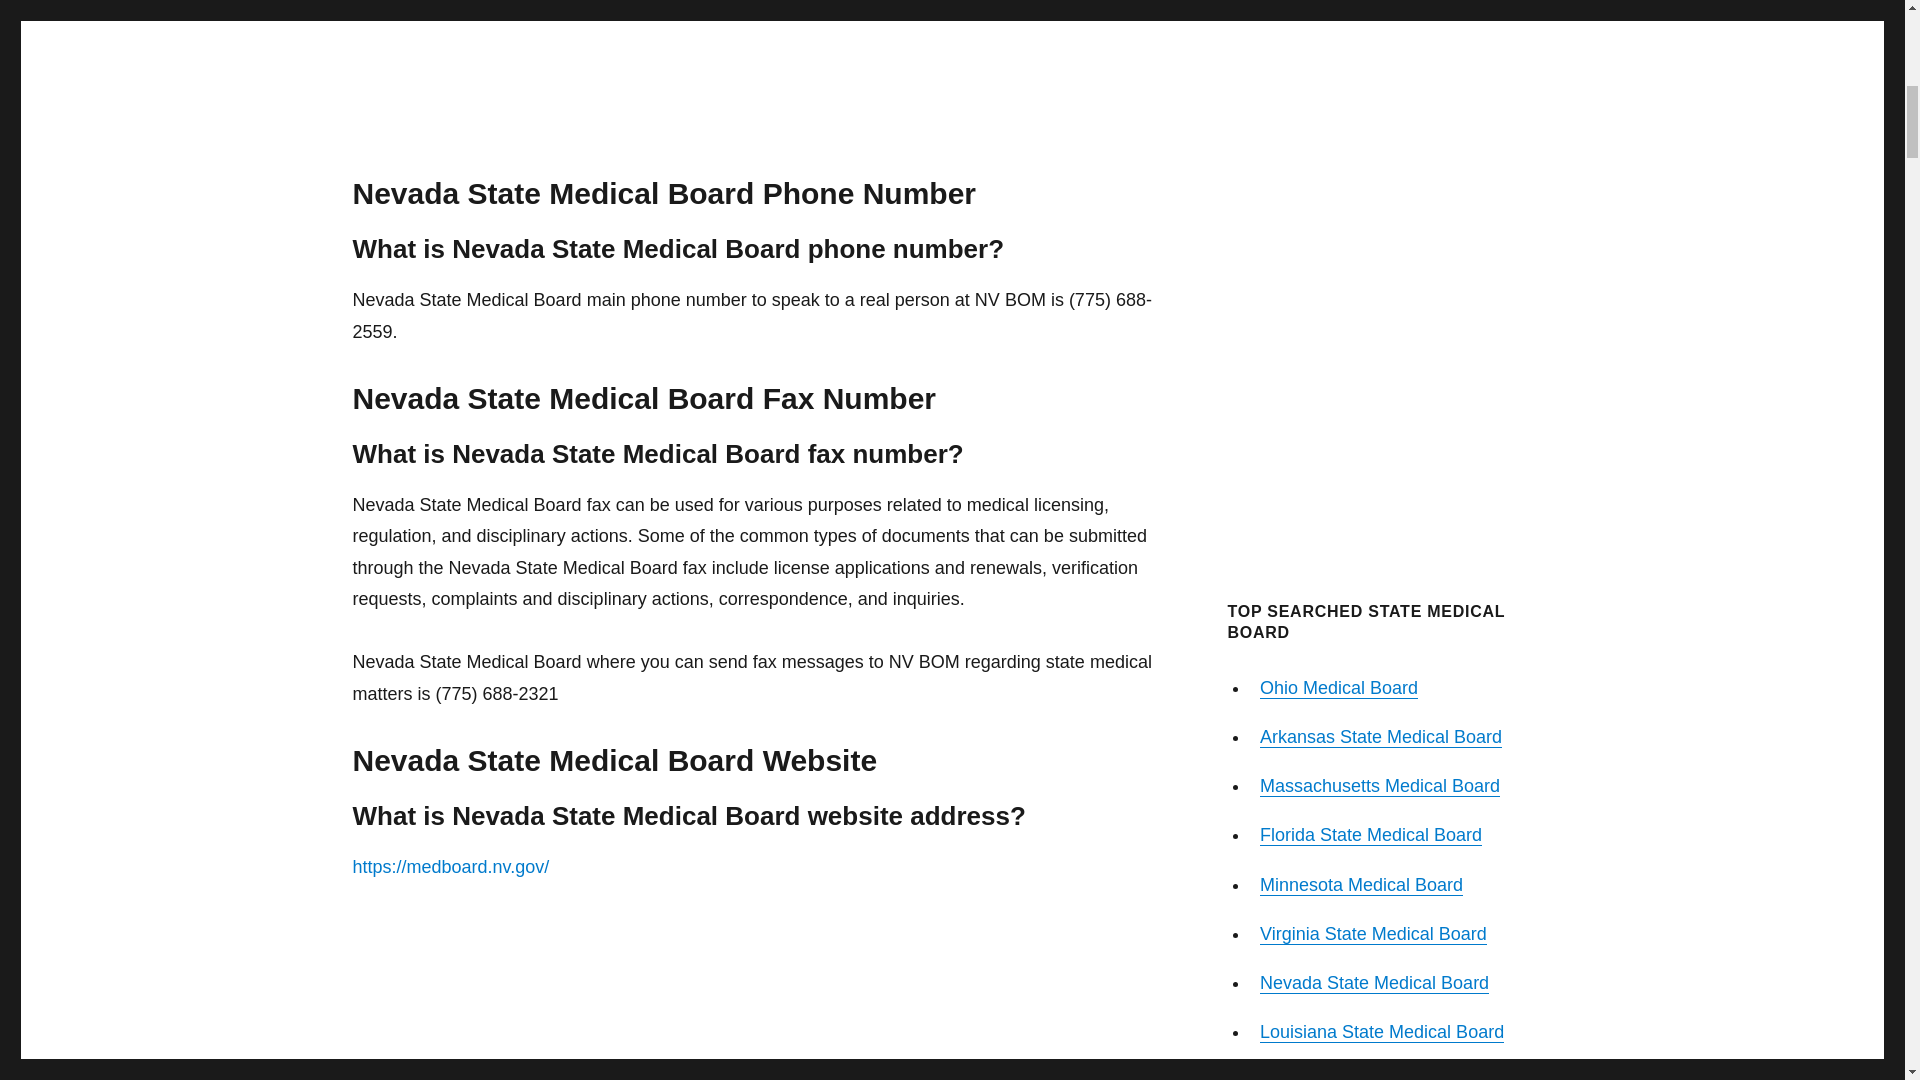 The height and width of the screenshot is (1080, 1920). What do you see at coordinates (1381, 1032) in the screenshot?
I see `Louisiana State Medical Board` at bounding box center [1381, 1032].